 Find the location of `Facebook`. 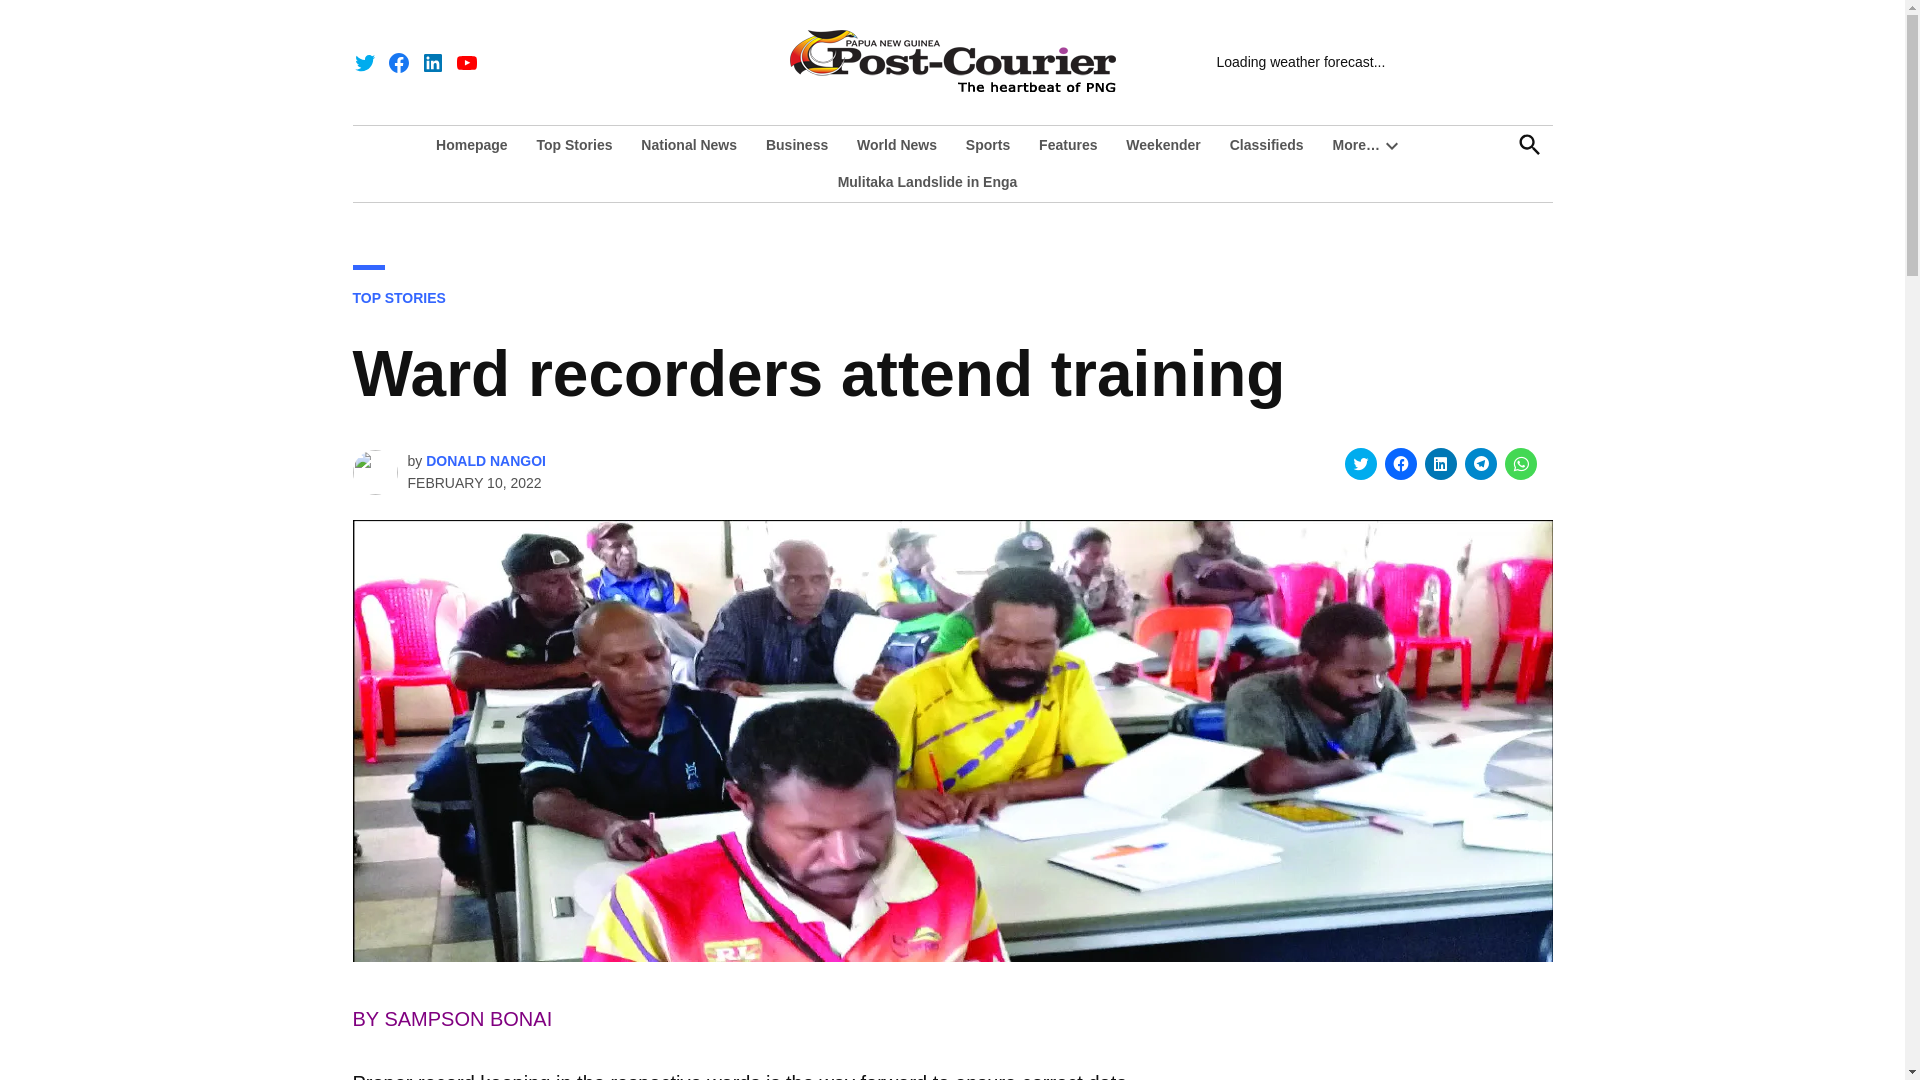

Facebook is located at coordinates (398, 62).